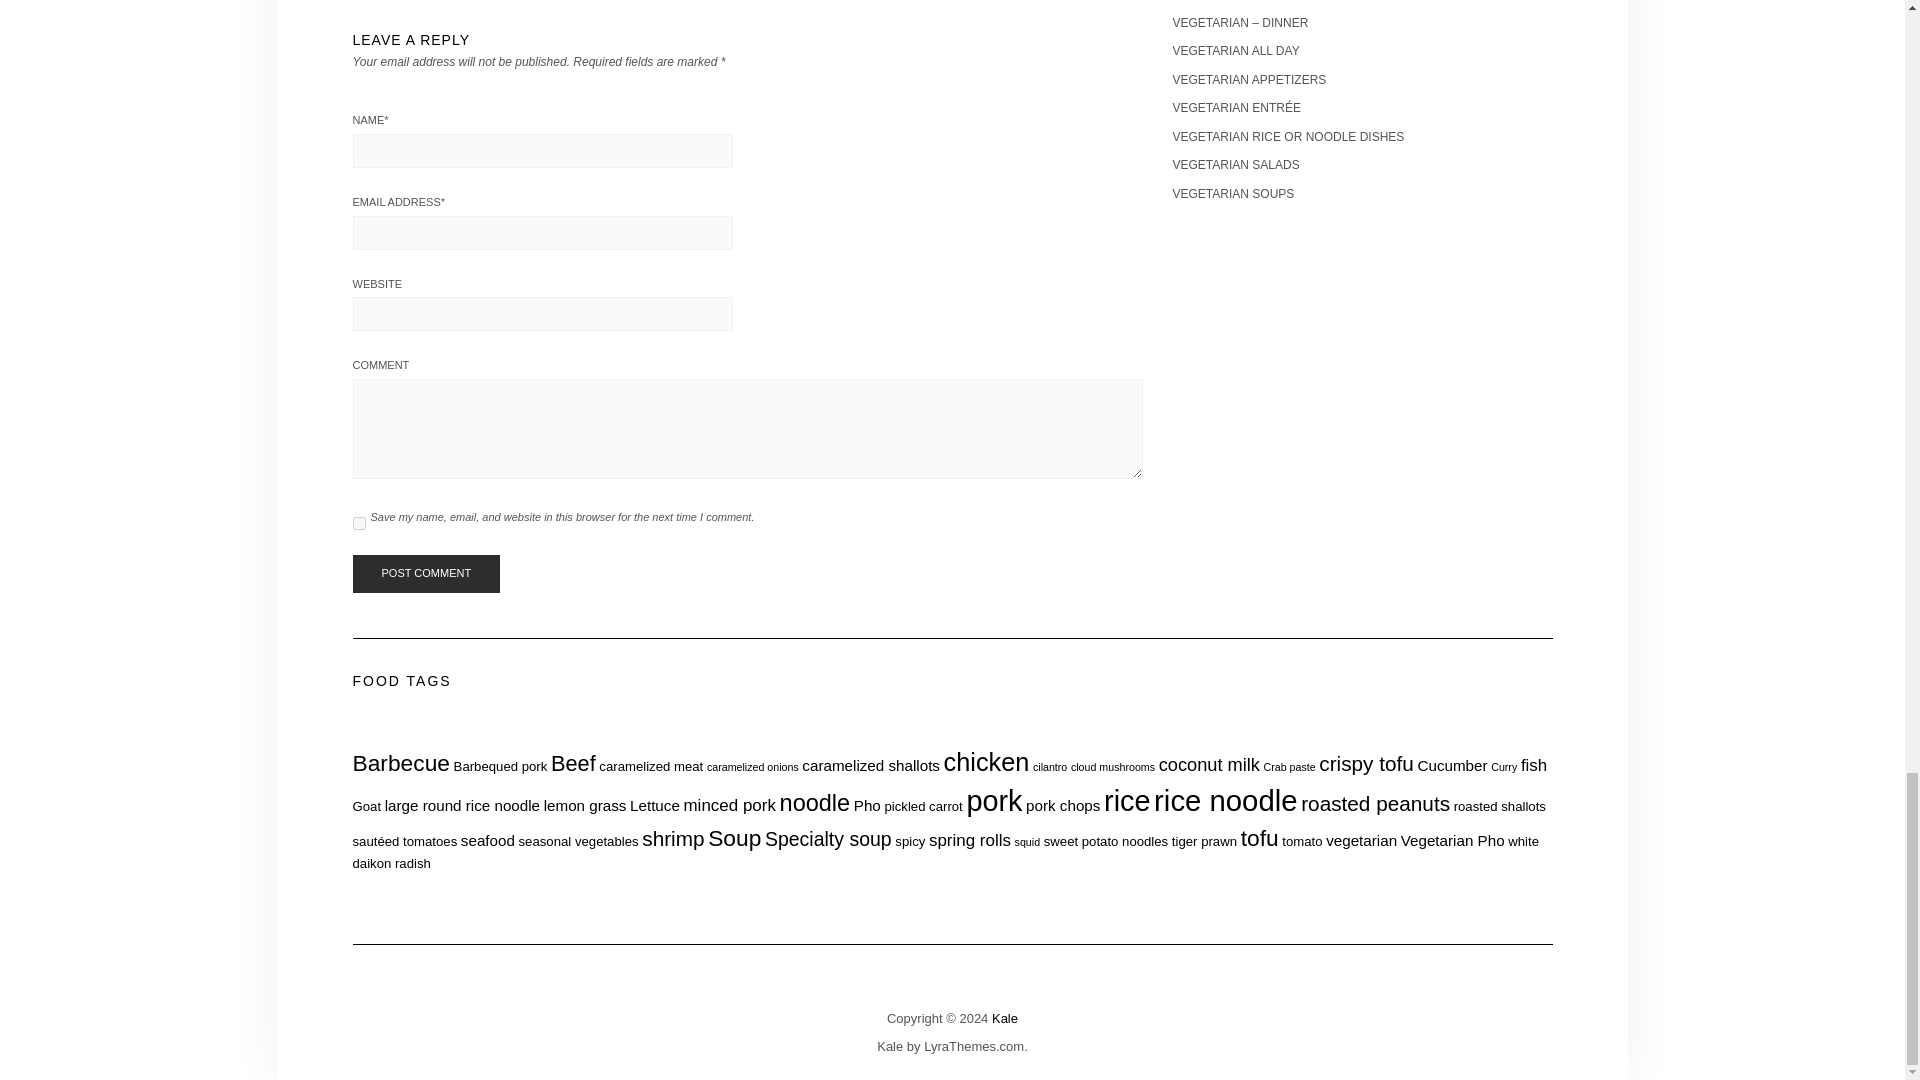 This screenshot has height=1080, width=1920. Describe the element at coordinates (358, 524) in the screenshot. I see `yes` at that location.